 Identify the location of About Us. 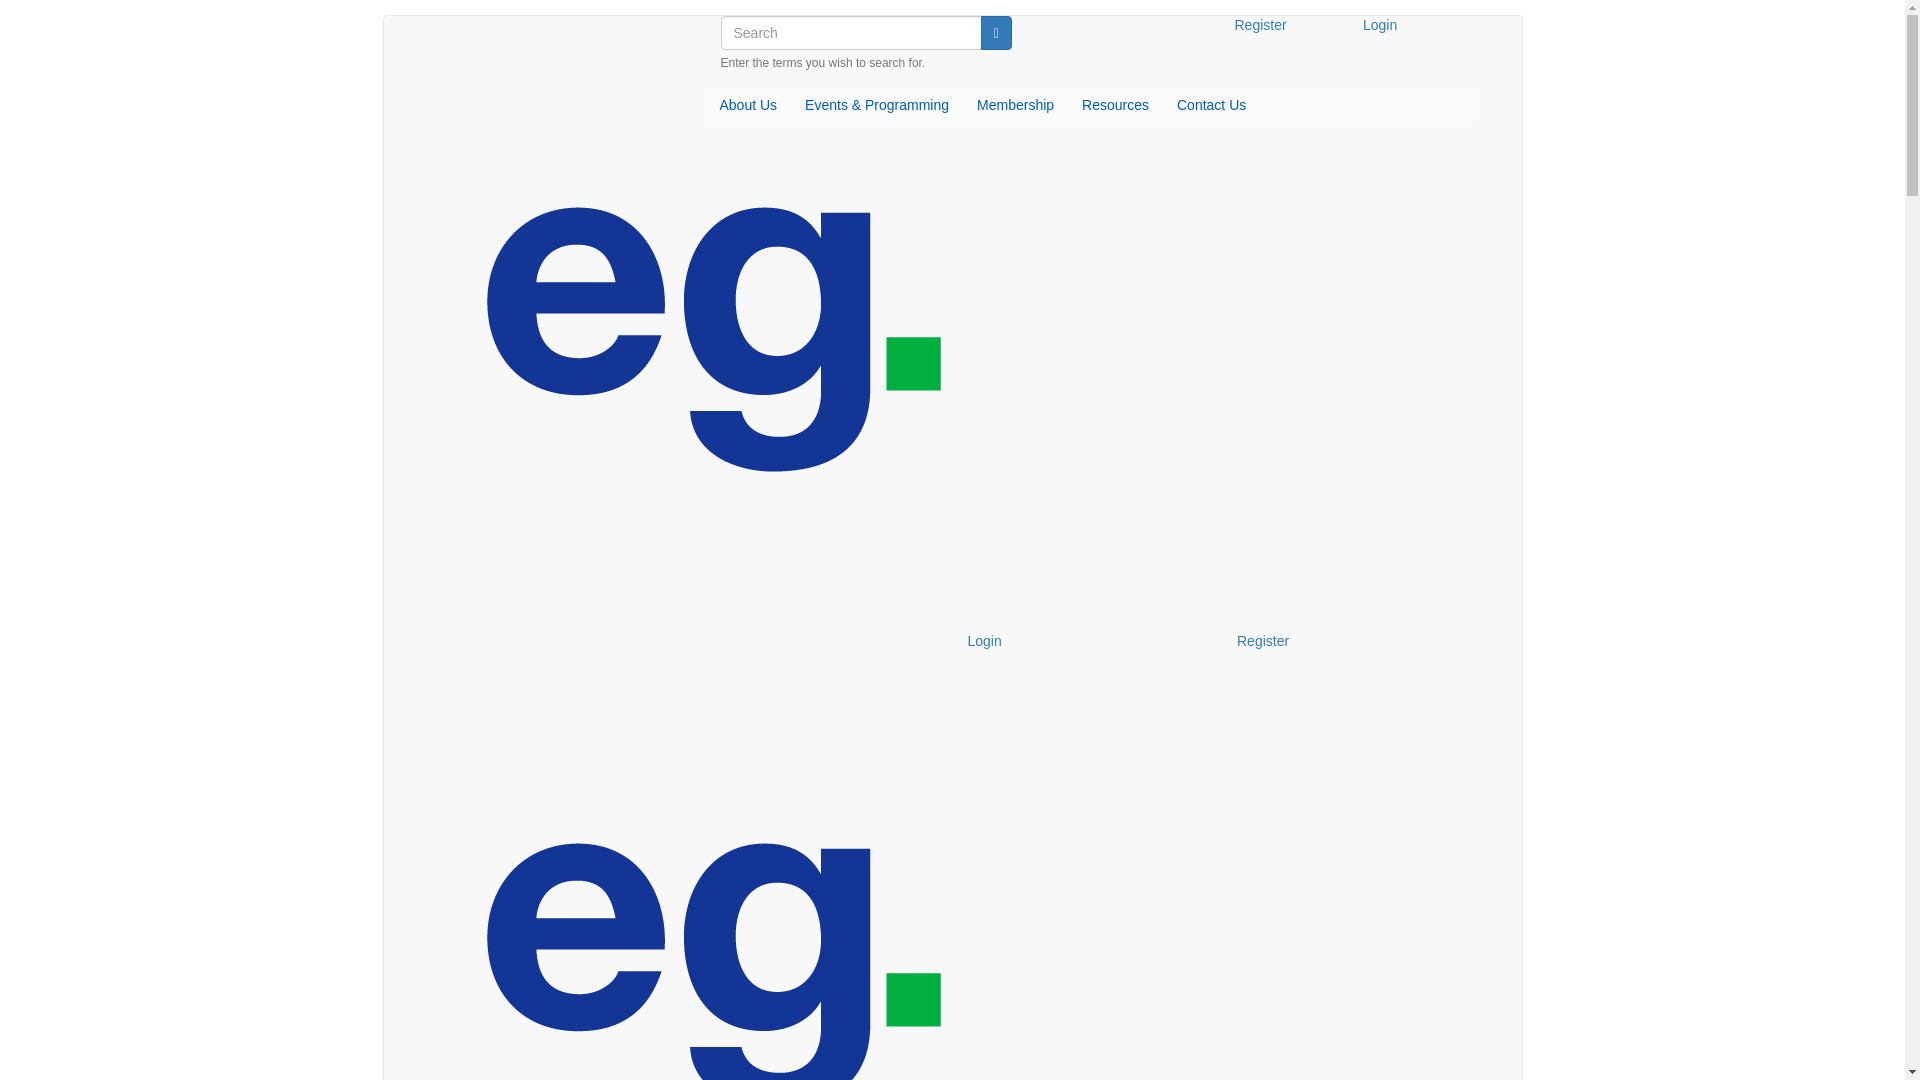
(748, 104).